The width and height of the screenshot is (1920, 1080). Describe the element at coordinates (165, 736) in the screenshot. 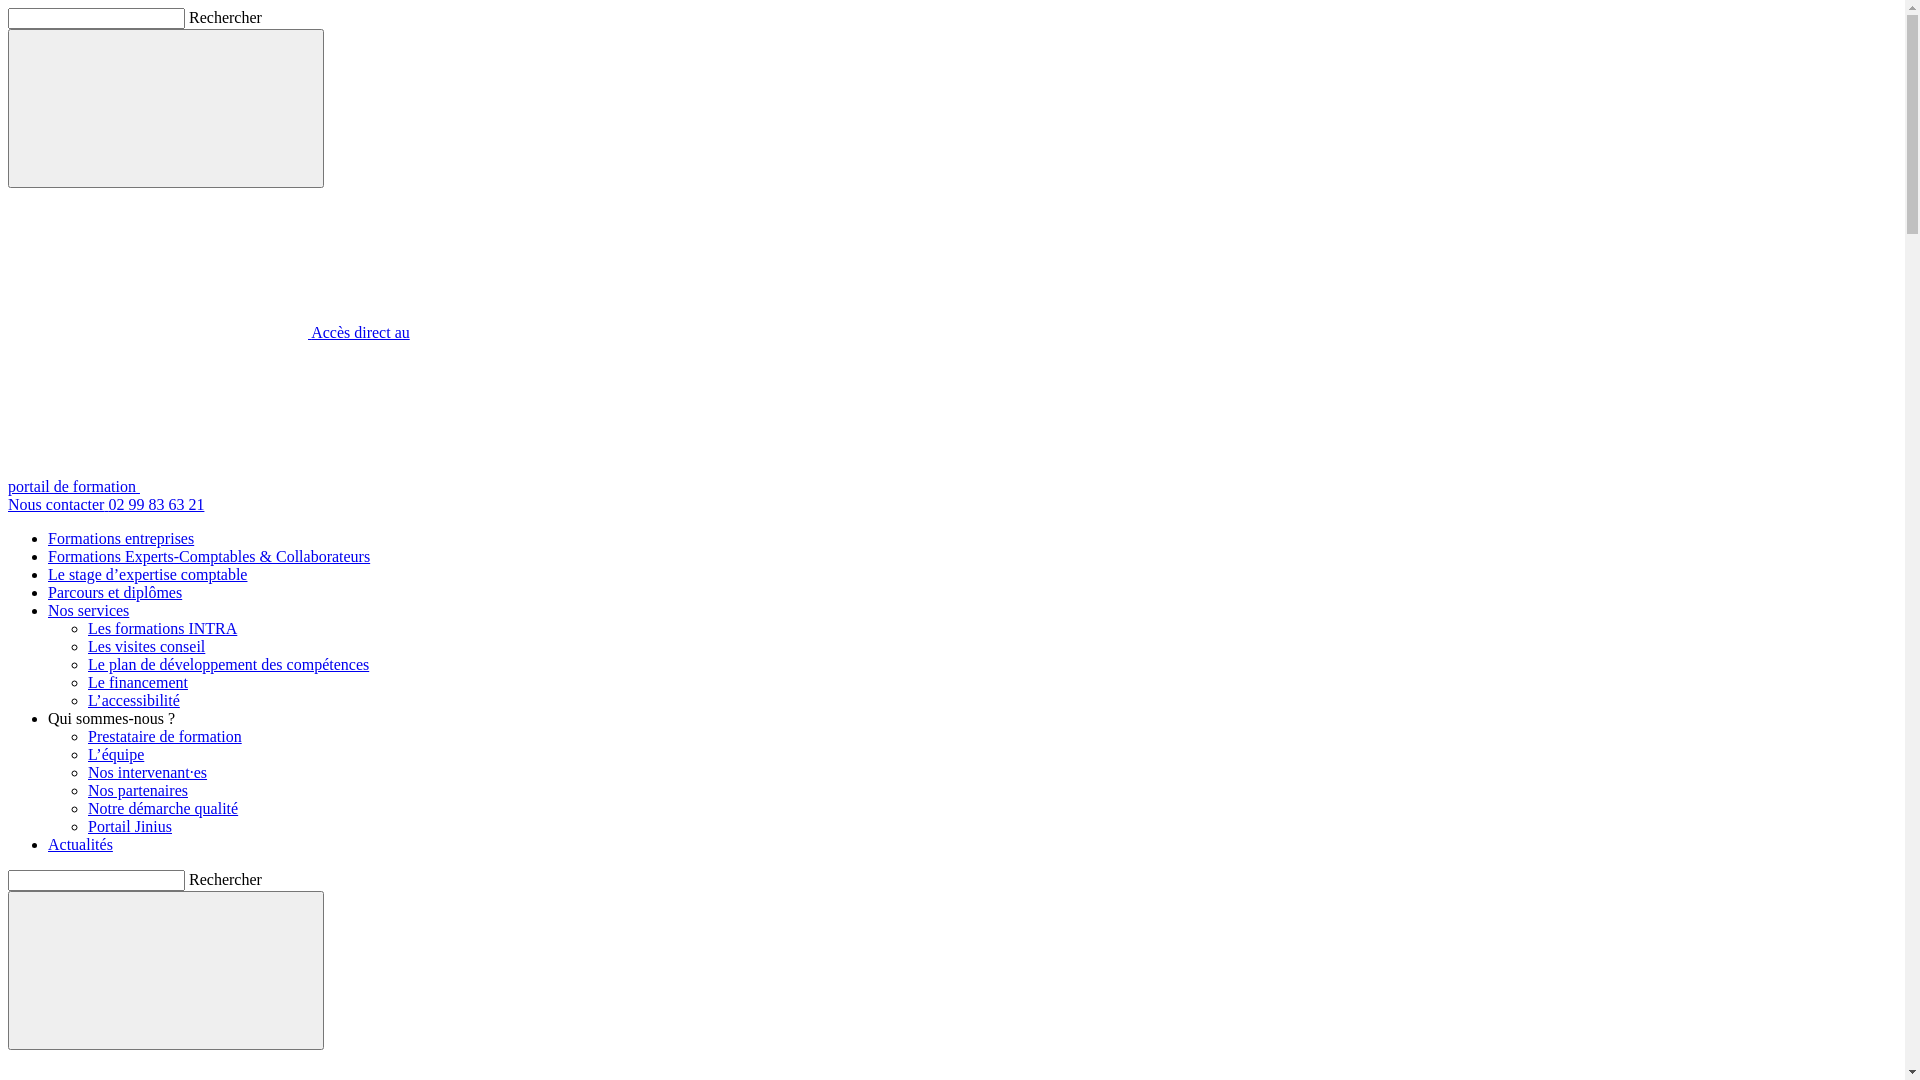

I see `Prestataire de formation` at that location.